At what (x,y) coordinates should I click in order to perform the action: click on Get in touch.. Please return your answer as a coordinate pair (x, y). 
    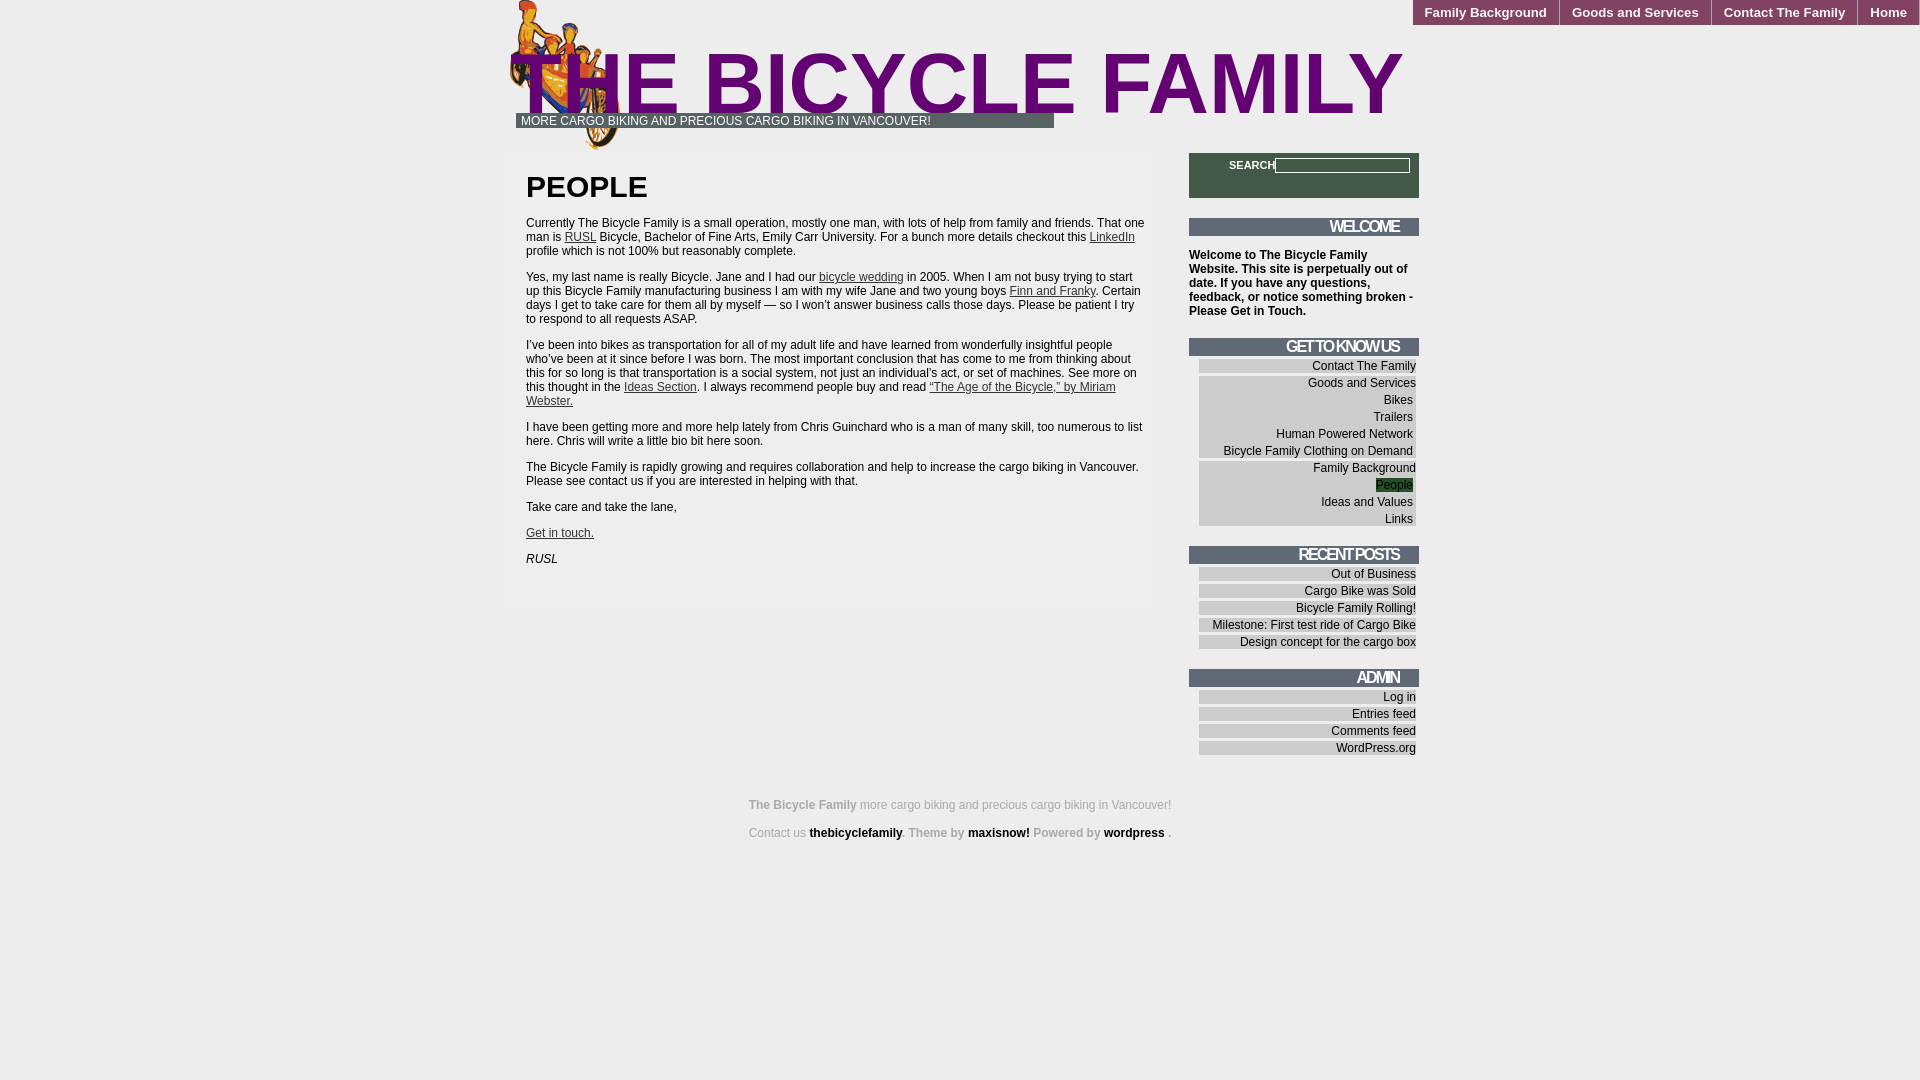
    Looking at the image, I should click on (560, 533).